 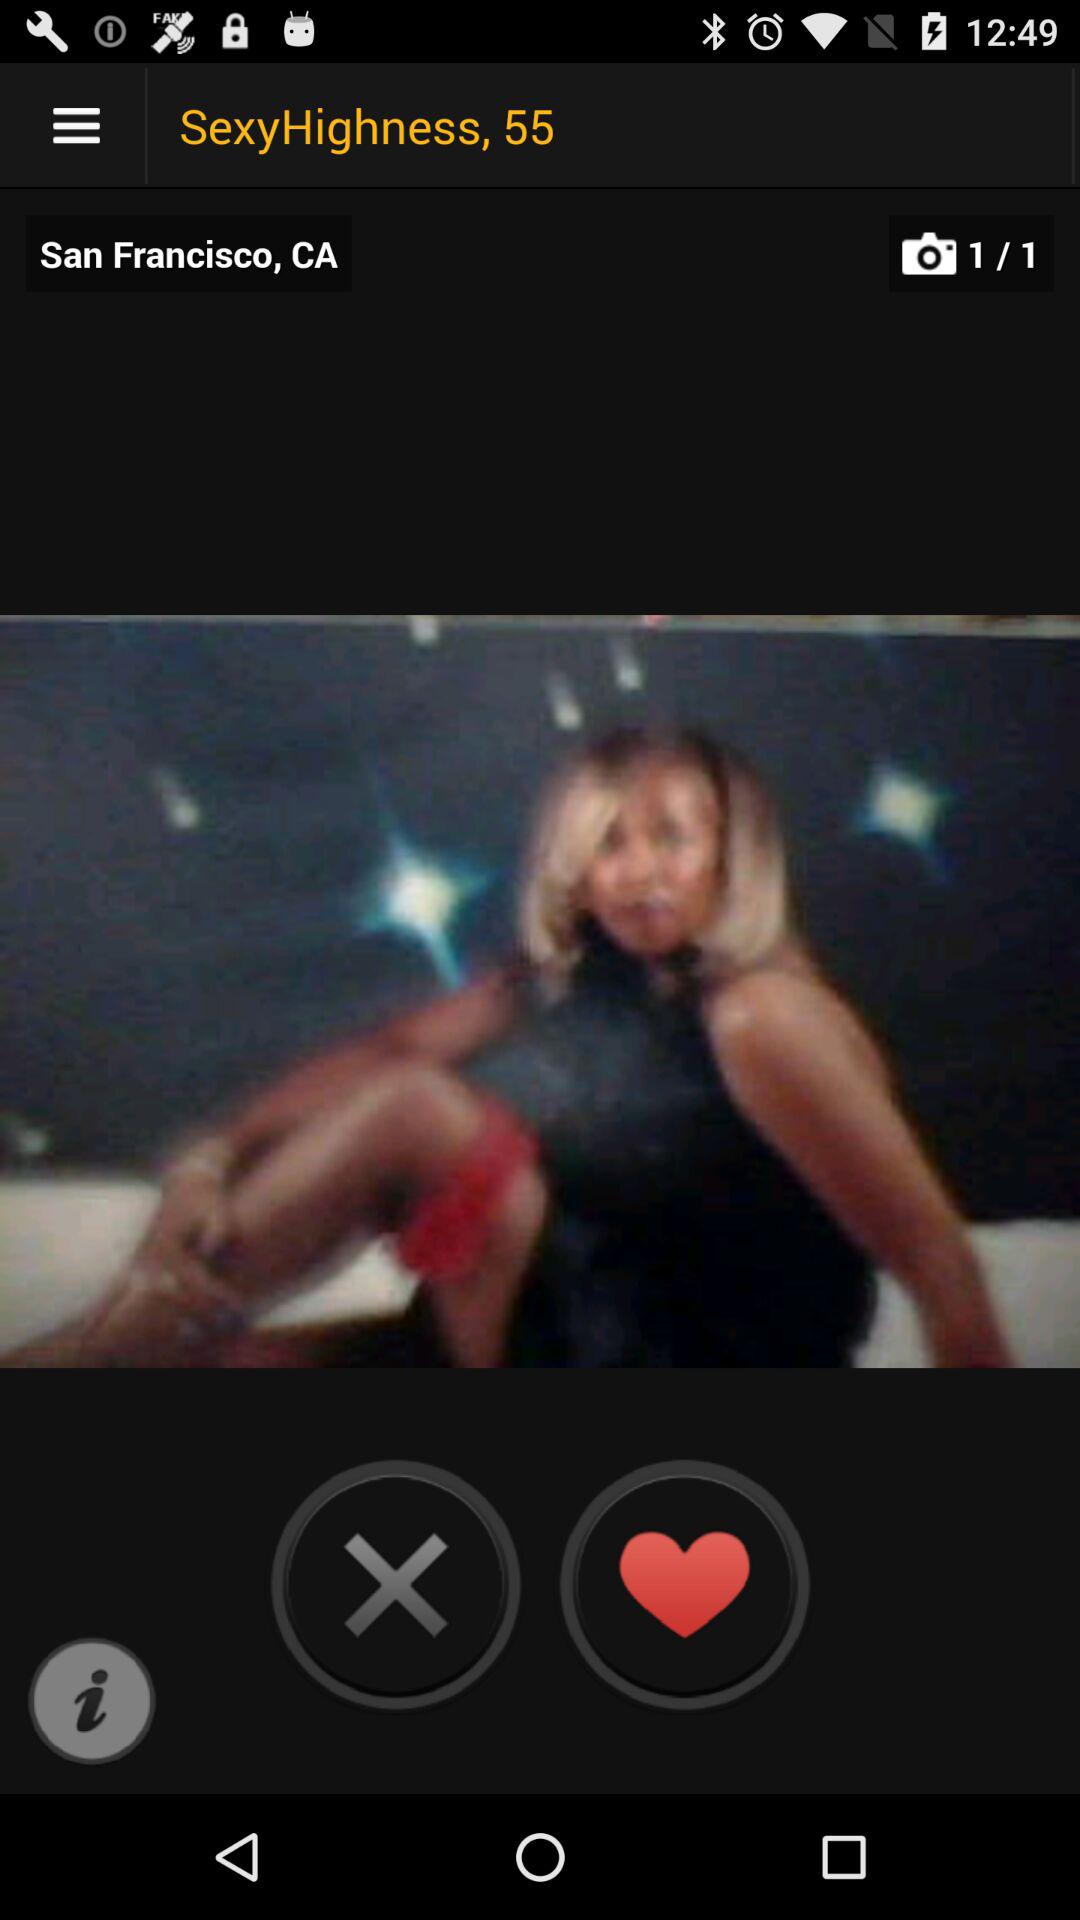 I want to click on close out, so click(x=395, y=1584).